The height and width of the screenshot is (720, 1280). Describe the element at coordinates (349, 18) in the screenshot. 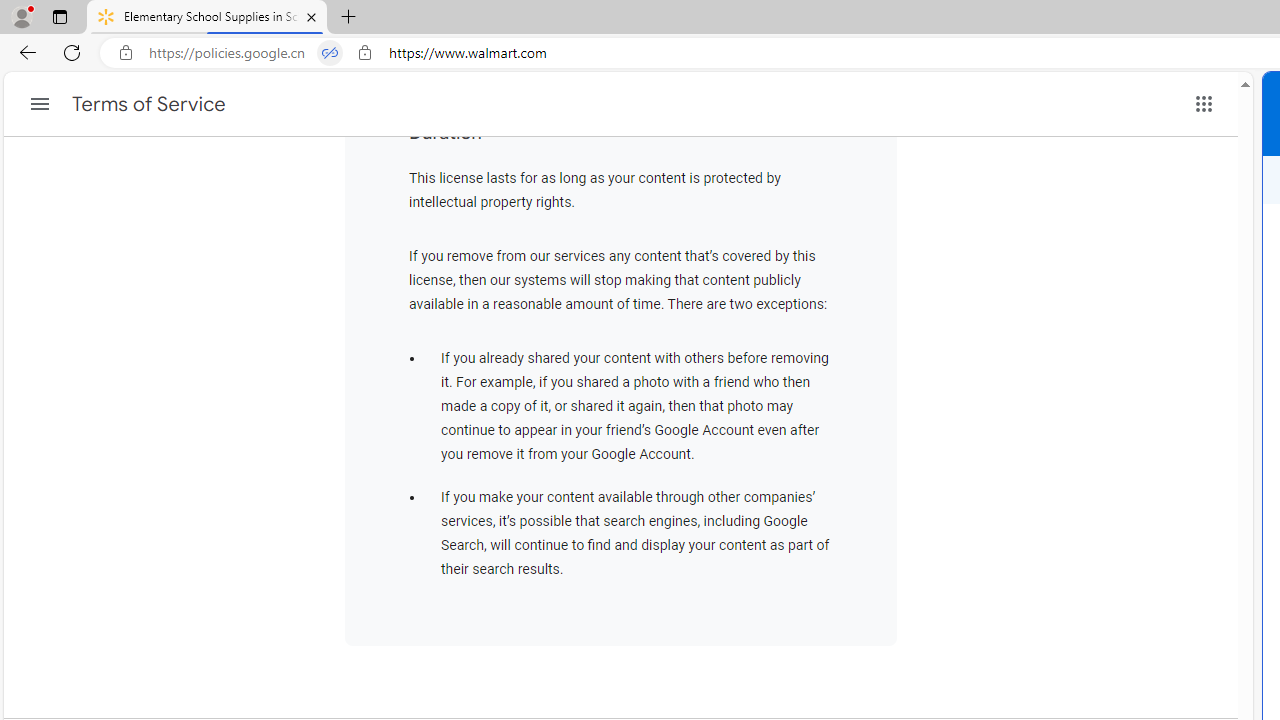

I see `New Tab` at that location.